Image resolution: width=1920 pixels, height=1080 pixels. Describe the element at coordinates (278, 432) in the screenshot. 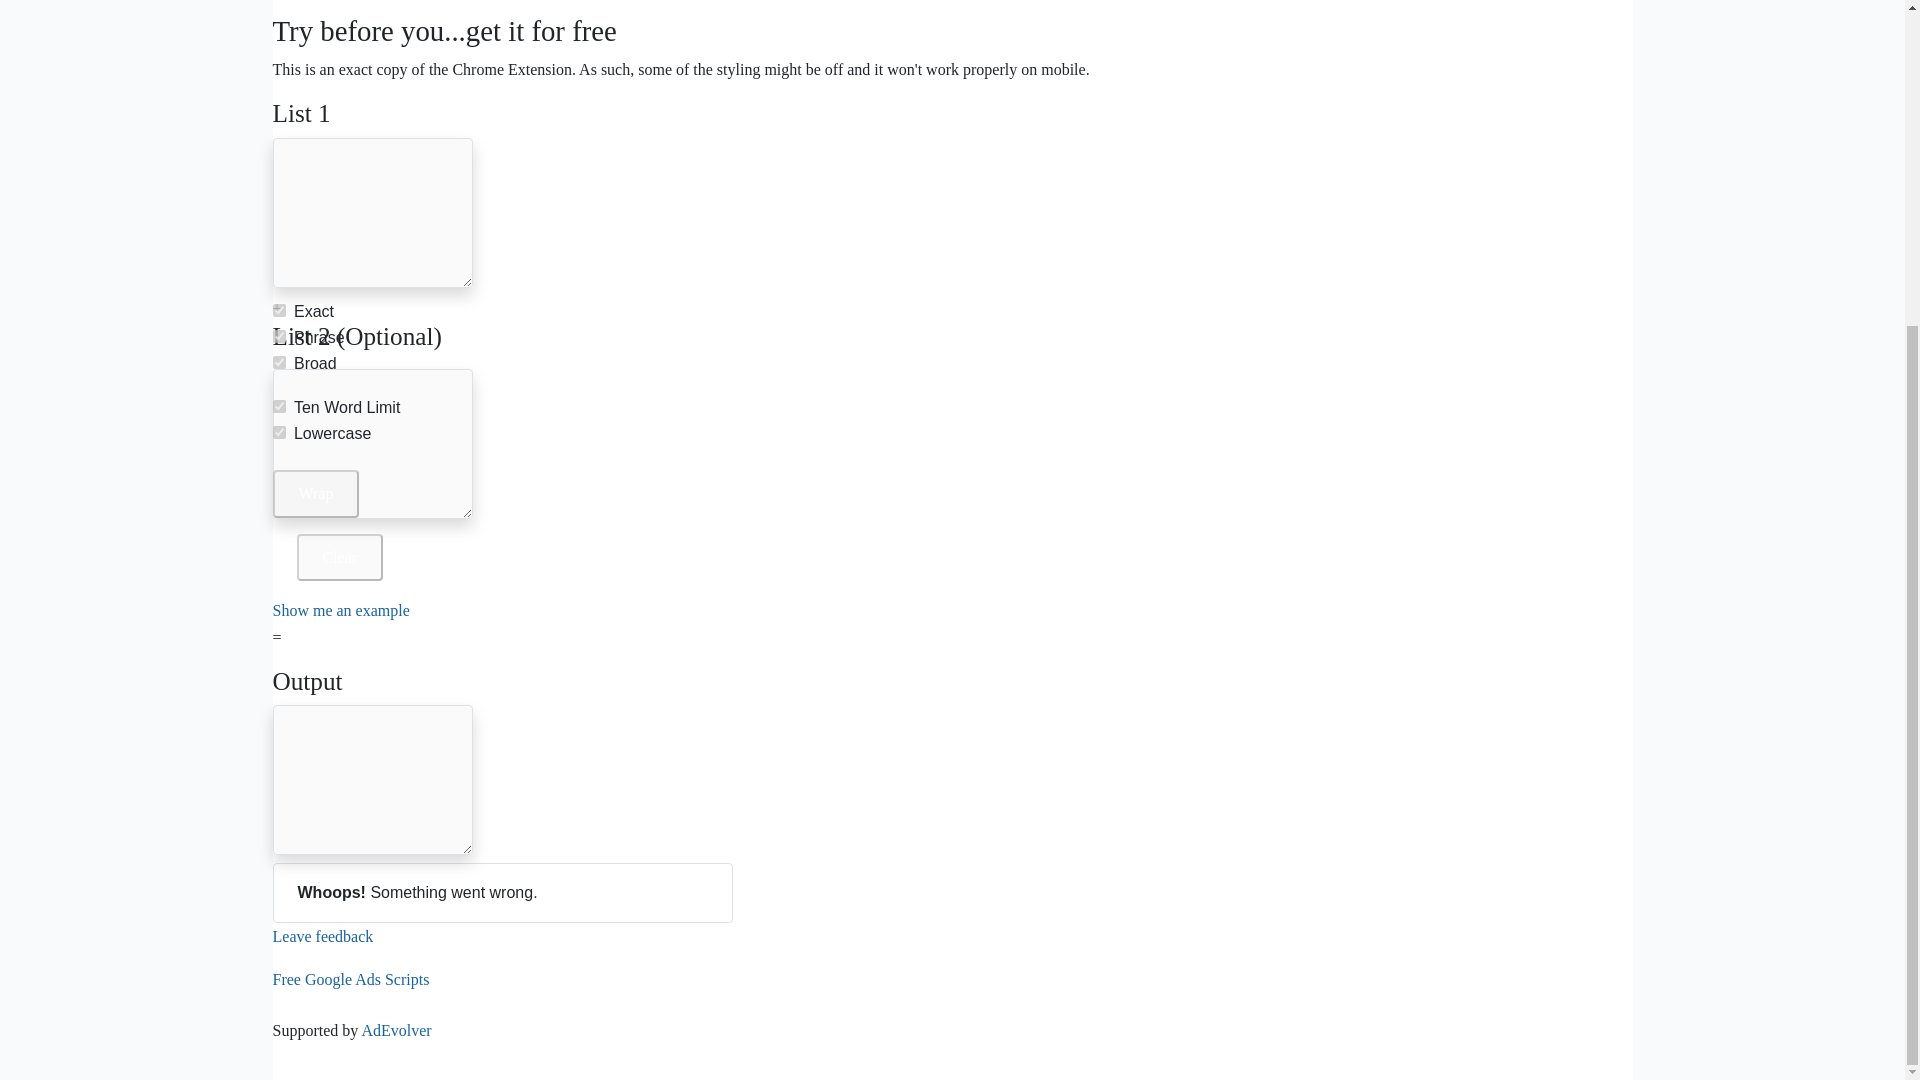

I see `lowercase` at that location.